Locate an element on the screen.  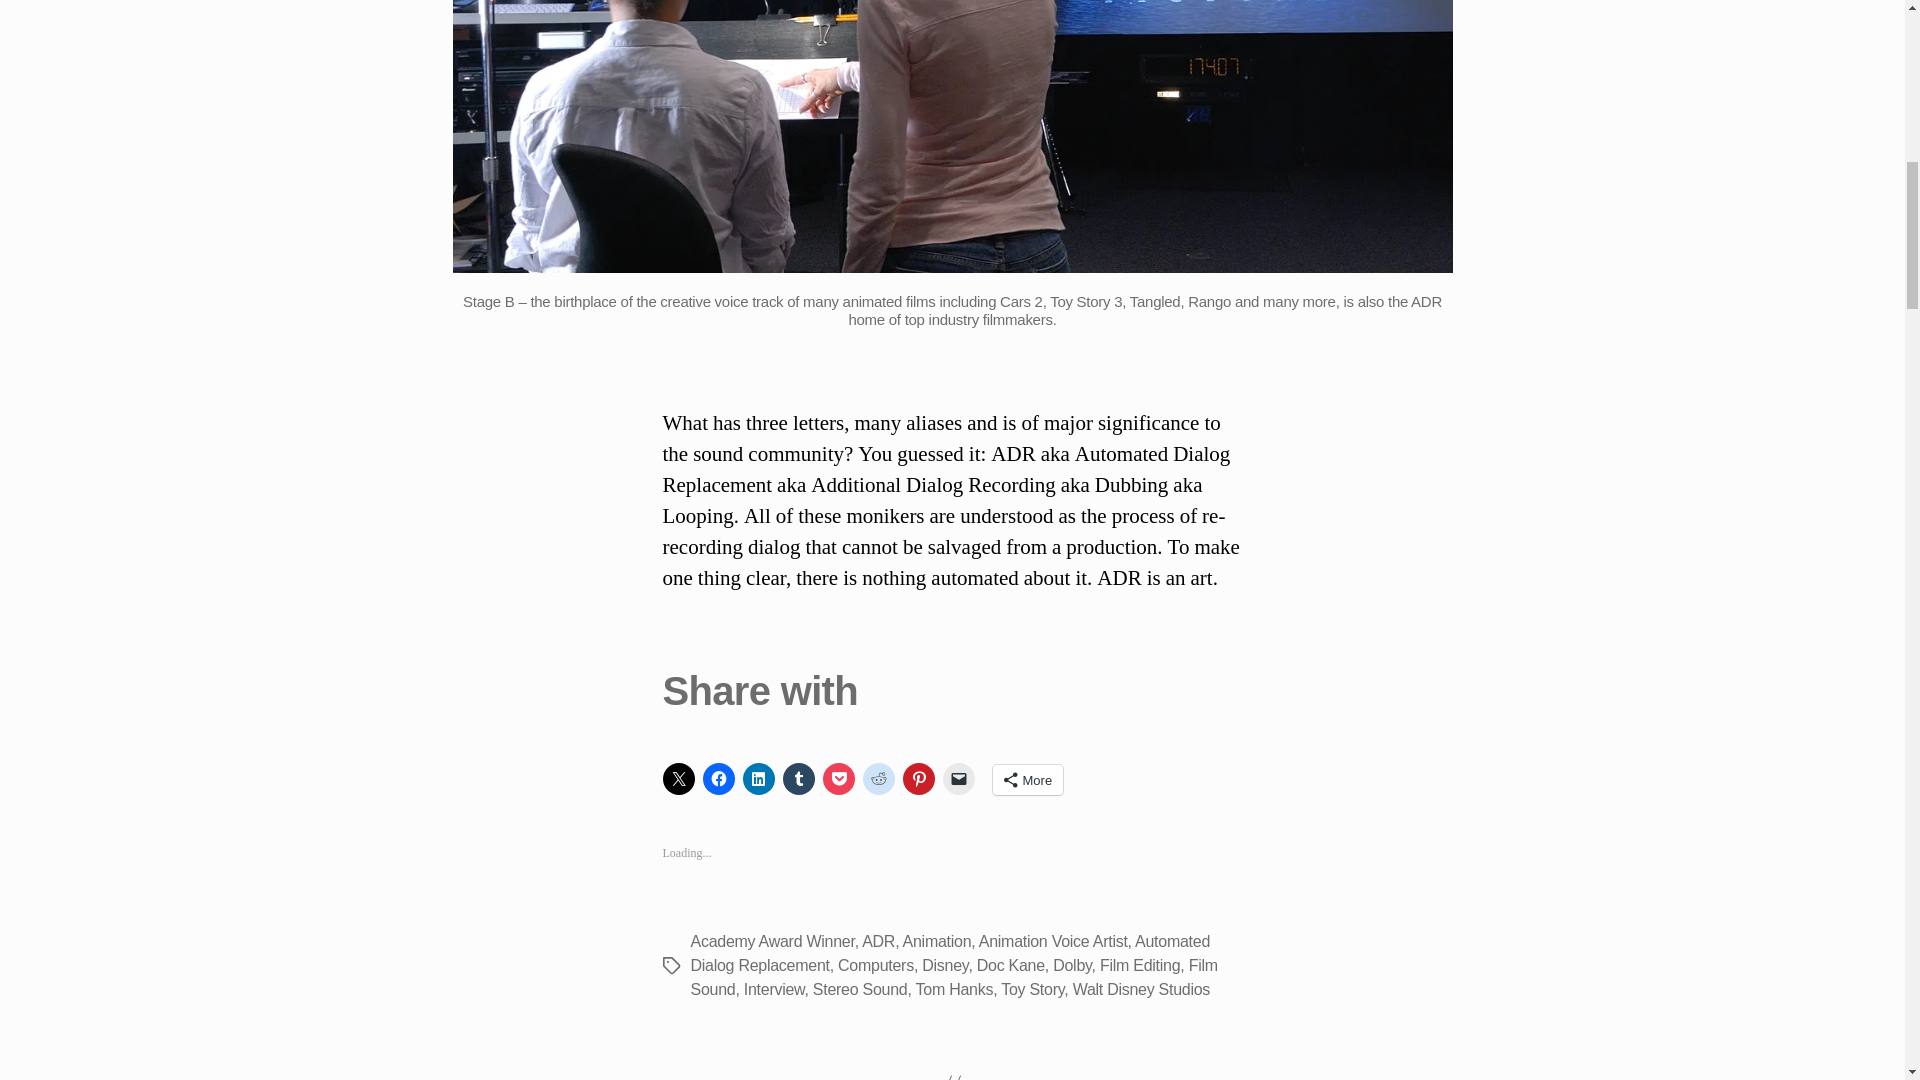
Click to share on Pocket is located at coordinates (838, 778).